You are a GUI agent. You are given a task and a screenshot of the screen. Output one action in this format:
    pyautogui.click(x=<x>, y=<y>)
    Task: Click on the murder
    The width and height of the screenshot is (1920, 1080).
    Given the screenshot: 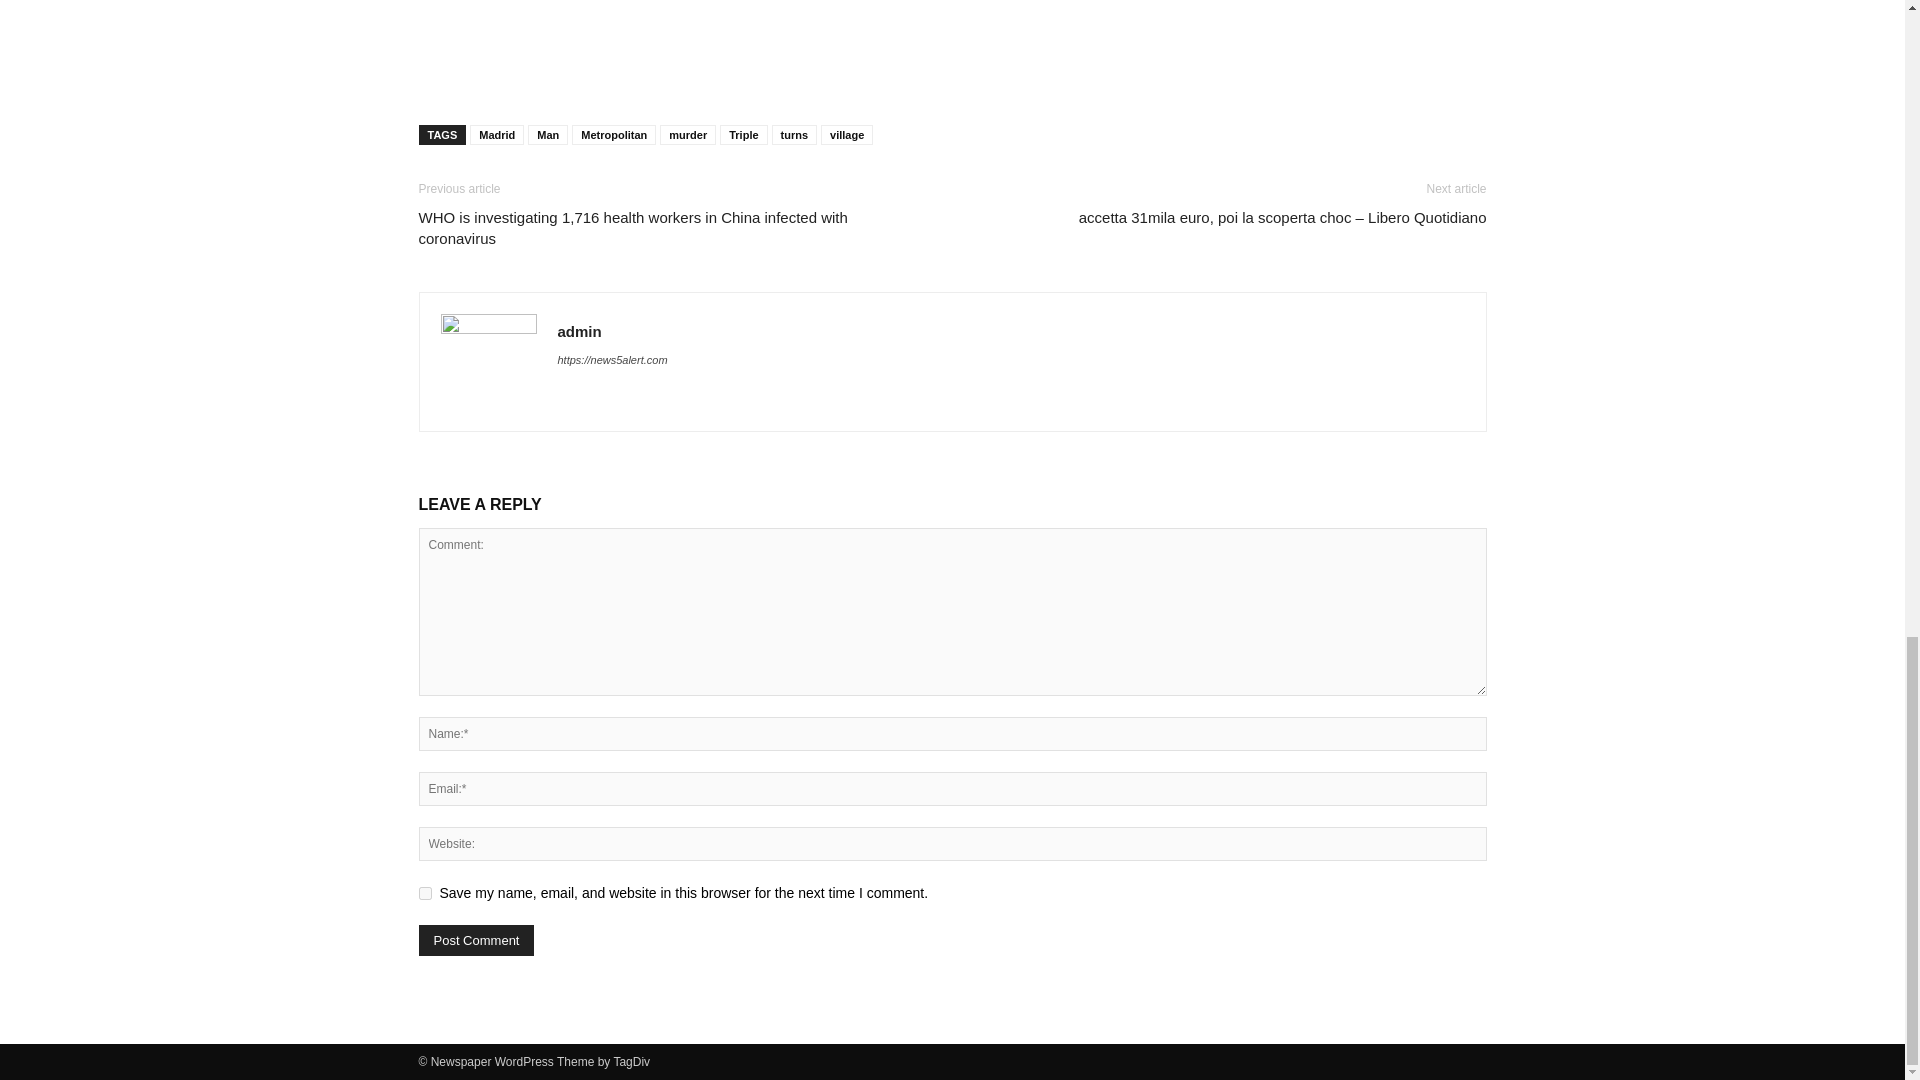 What is the action you would take?
    pyautogui.click(x=688, y=134)
    